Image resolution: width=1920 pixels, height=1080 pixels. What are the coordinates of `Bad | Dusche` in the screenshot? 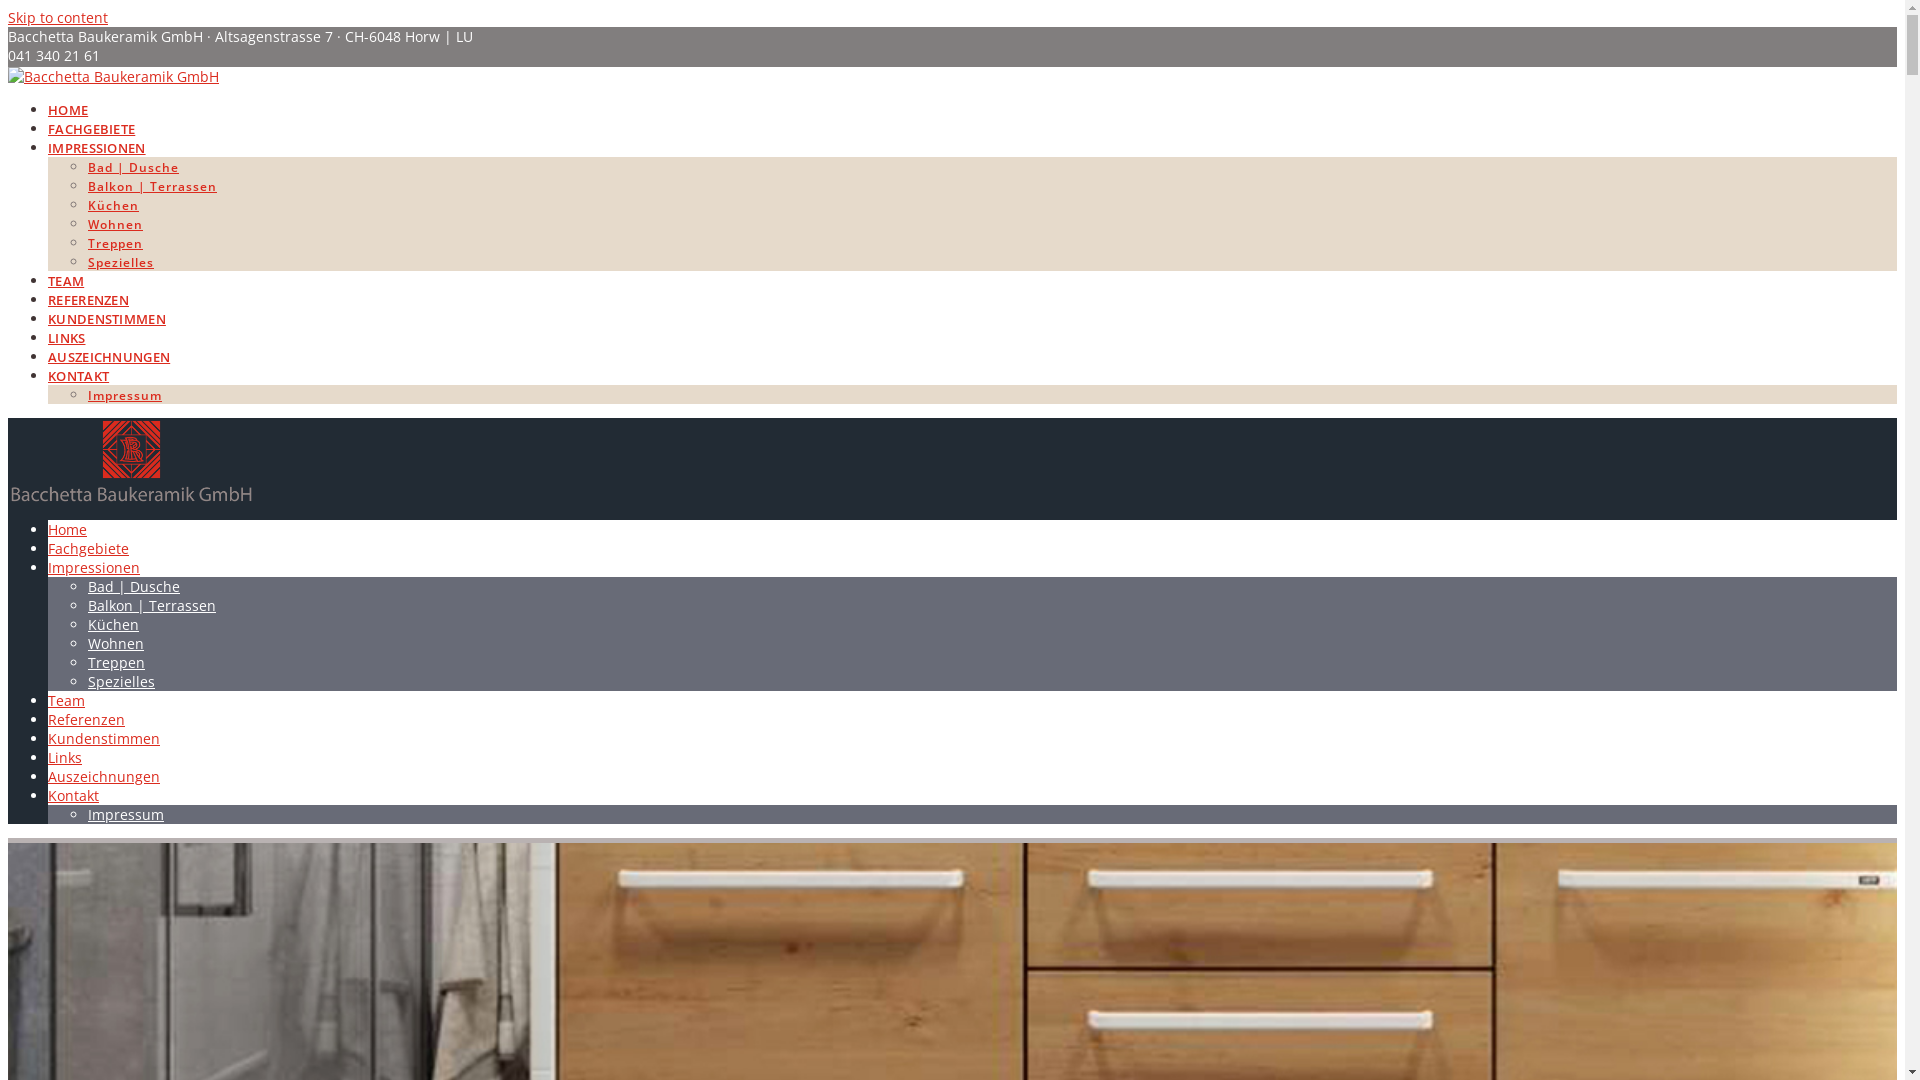 It's located at (134, 168).